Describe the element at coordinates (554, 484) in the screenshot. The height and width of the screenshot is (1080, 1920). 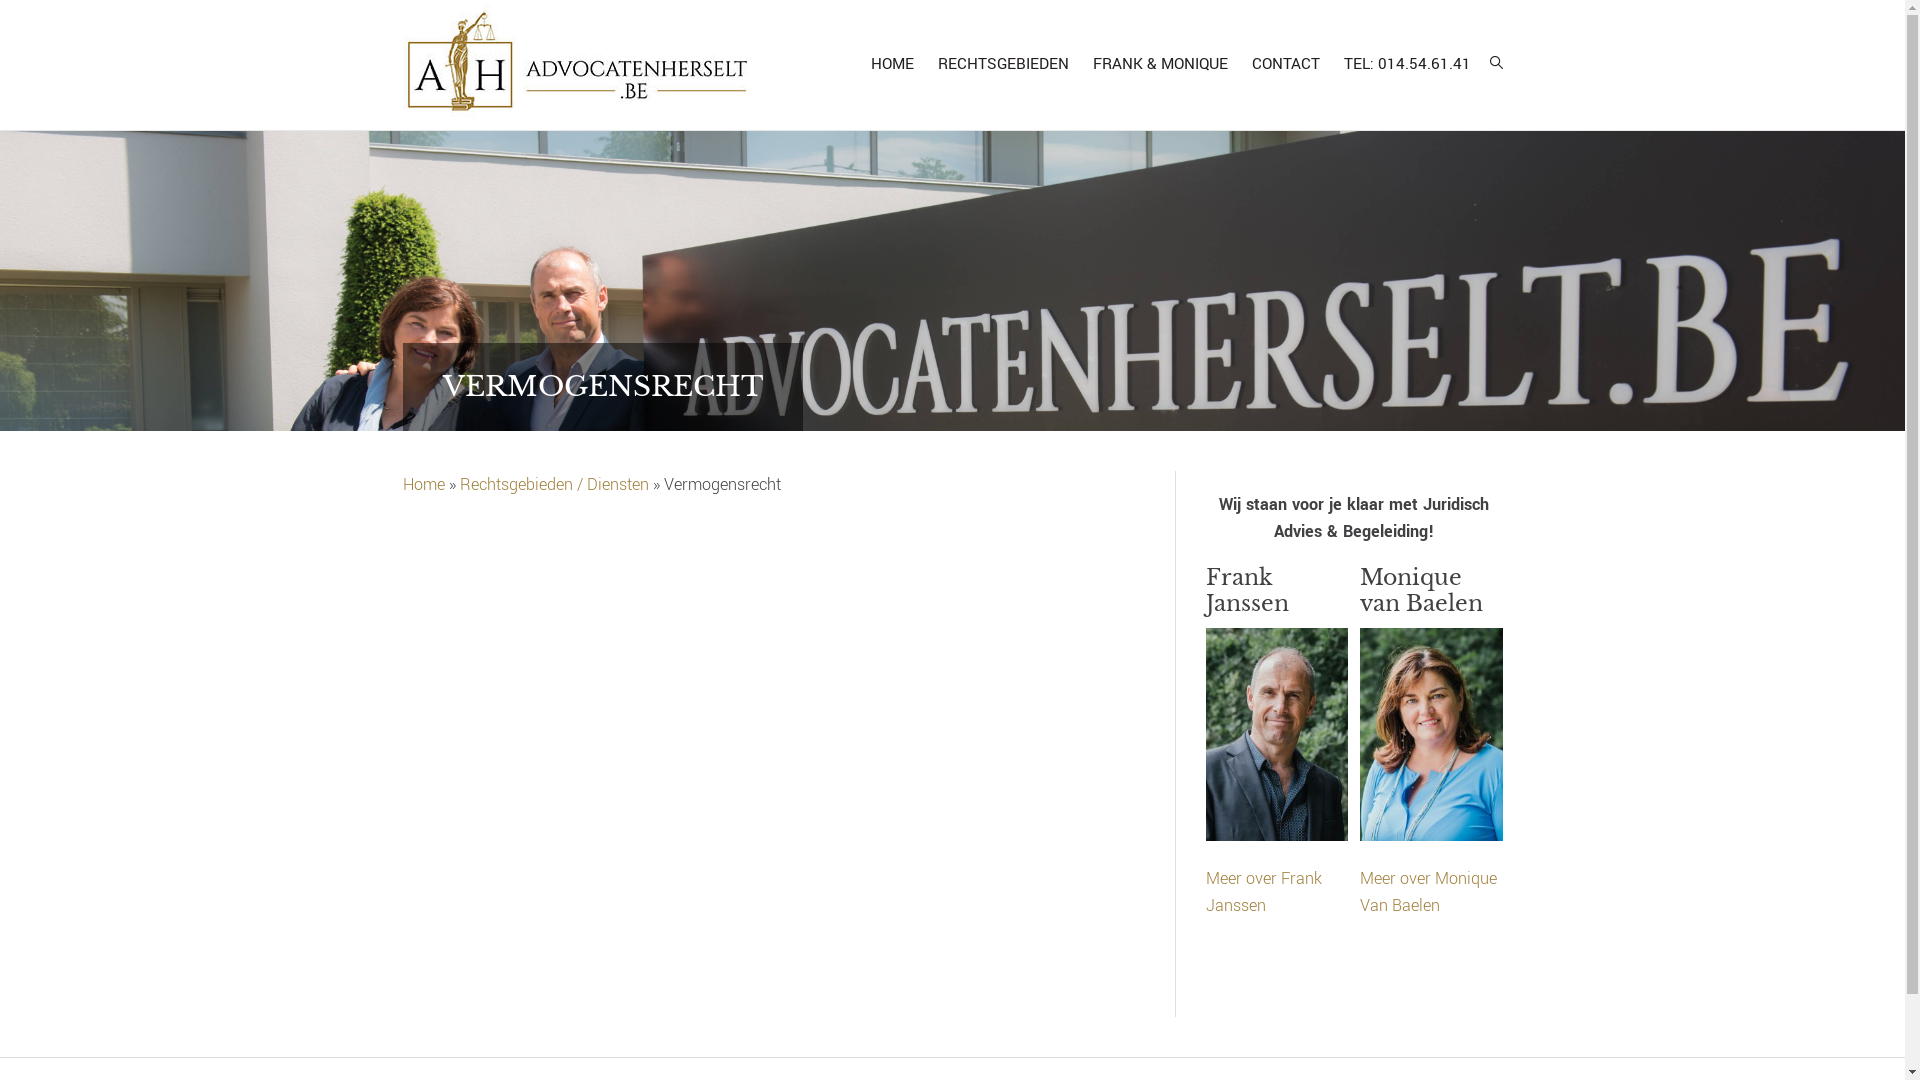
I see `Rechtsgebieden / Diensten` at that location.